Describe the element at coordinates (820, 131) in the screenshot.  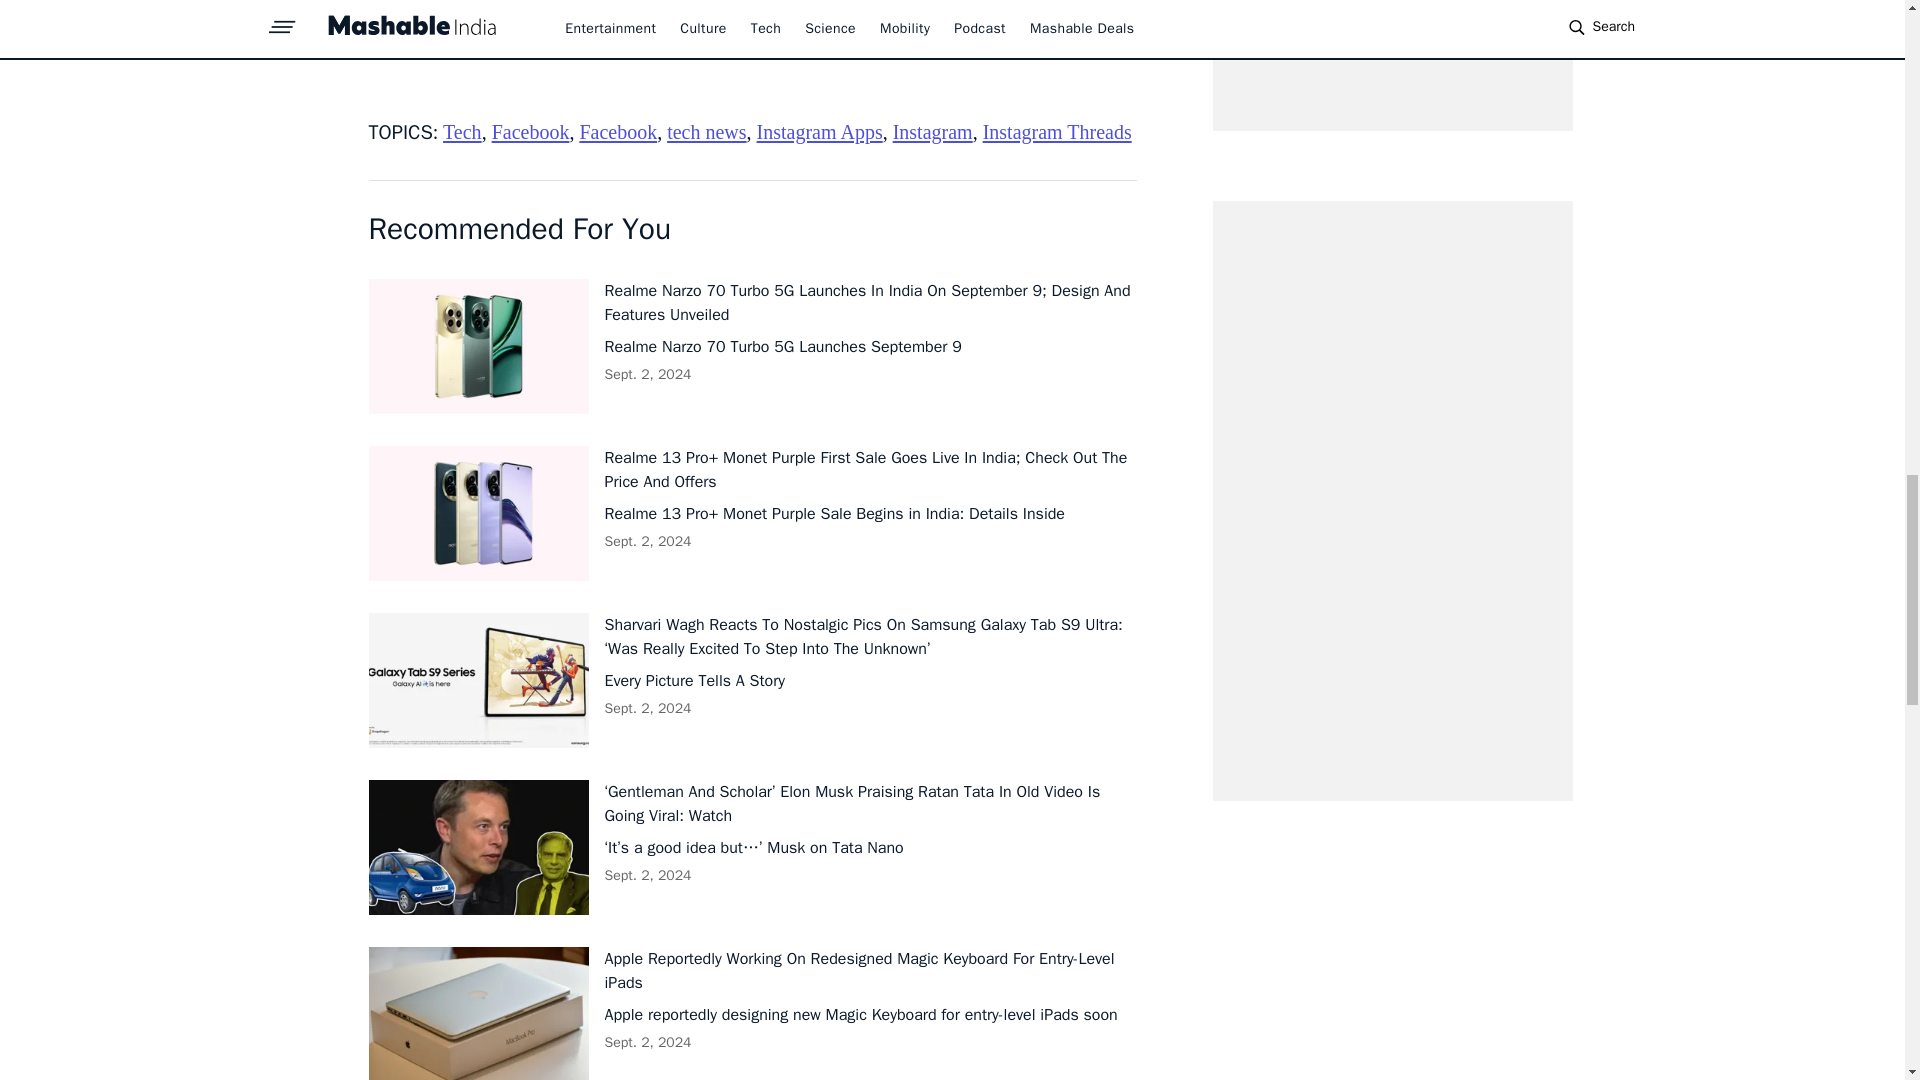
I see `Instagram Apps` at that location.